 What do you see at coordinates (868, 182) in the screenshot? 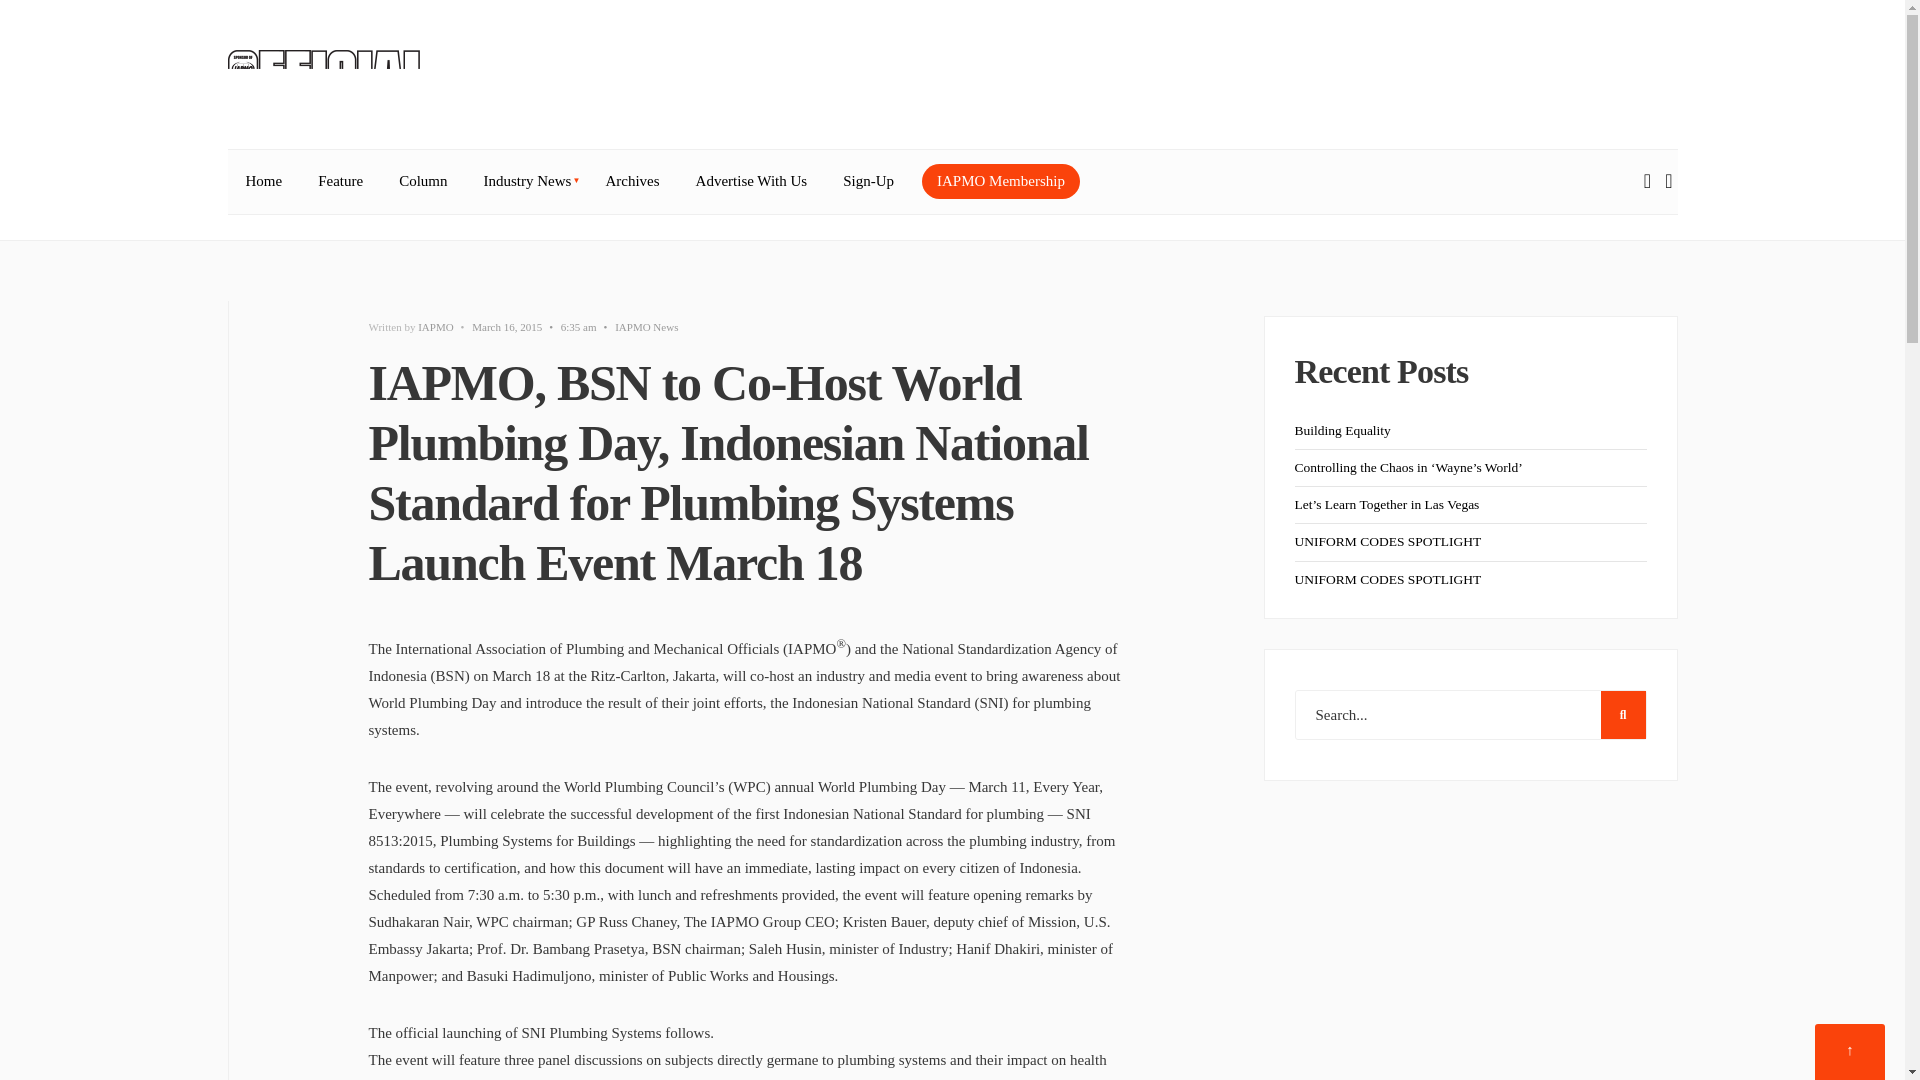
I see `Sign-Up` at bounding box center [868, 182].